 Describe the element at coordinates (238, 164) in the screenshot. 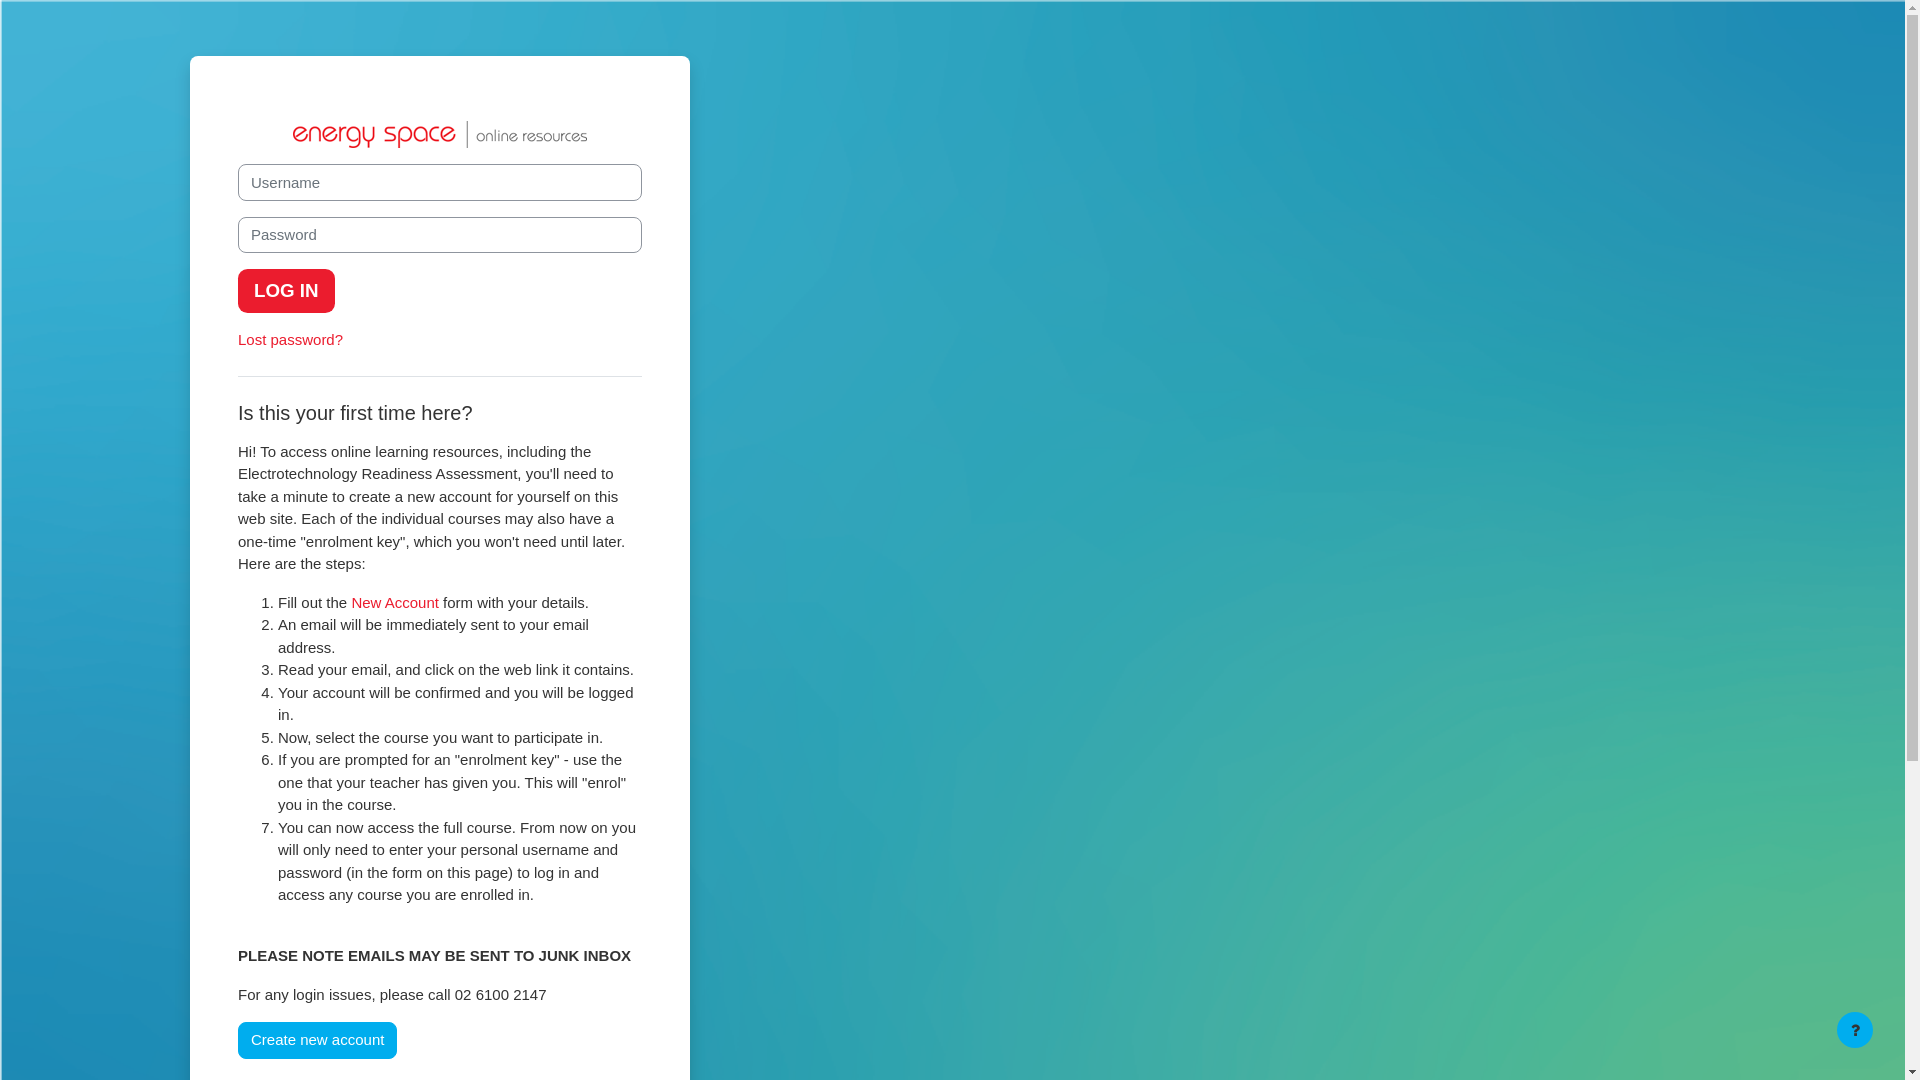

I see `Skip to create new account` at that location.